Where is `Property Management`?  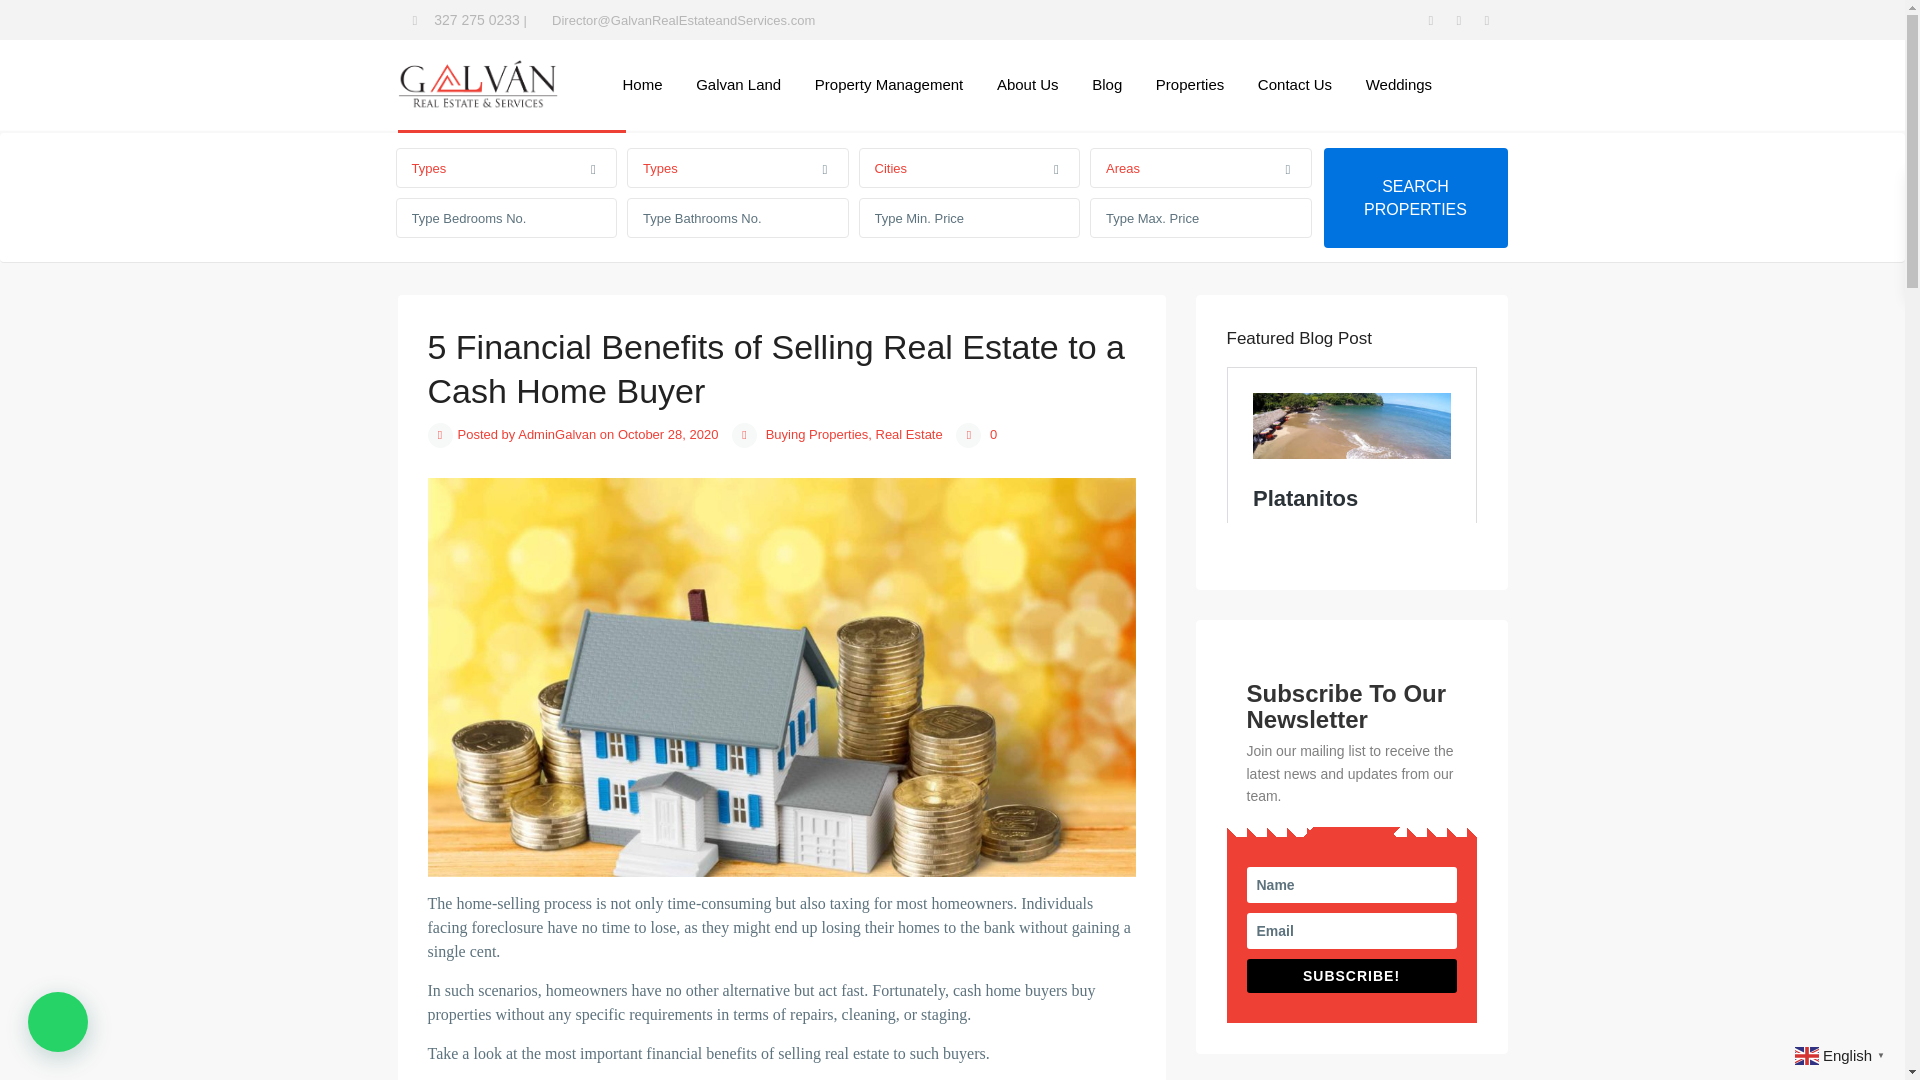 Property Management is located at coordinates (888, 84).